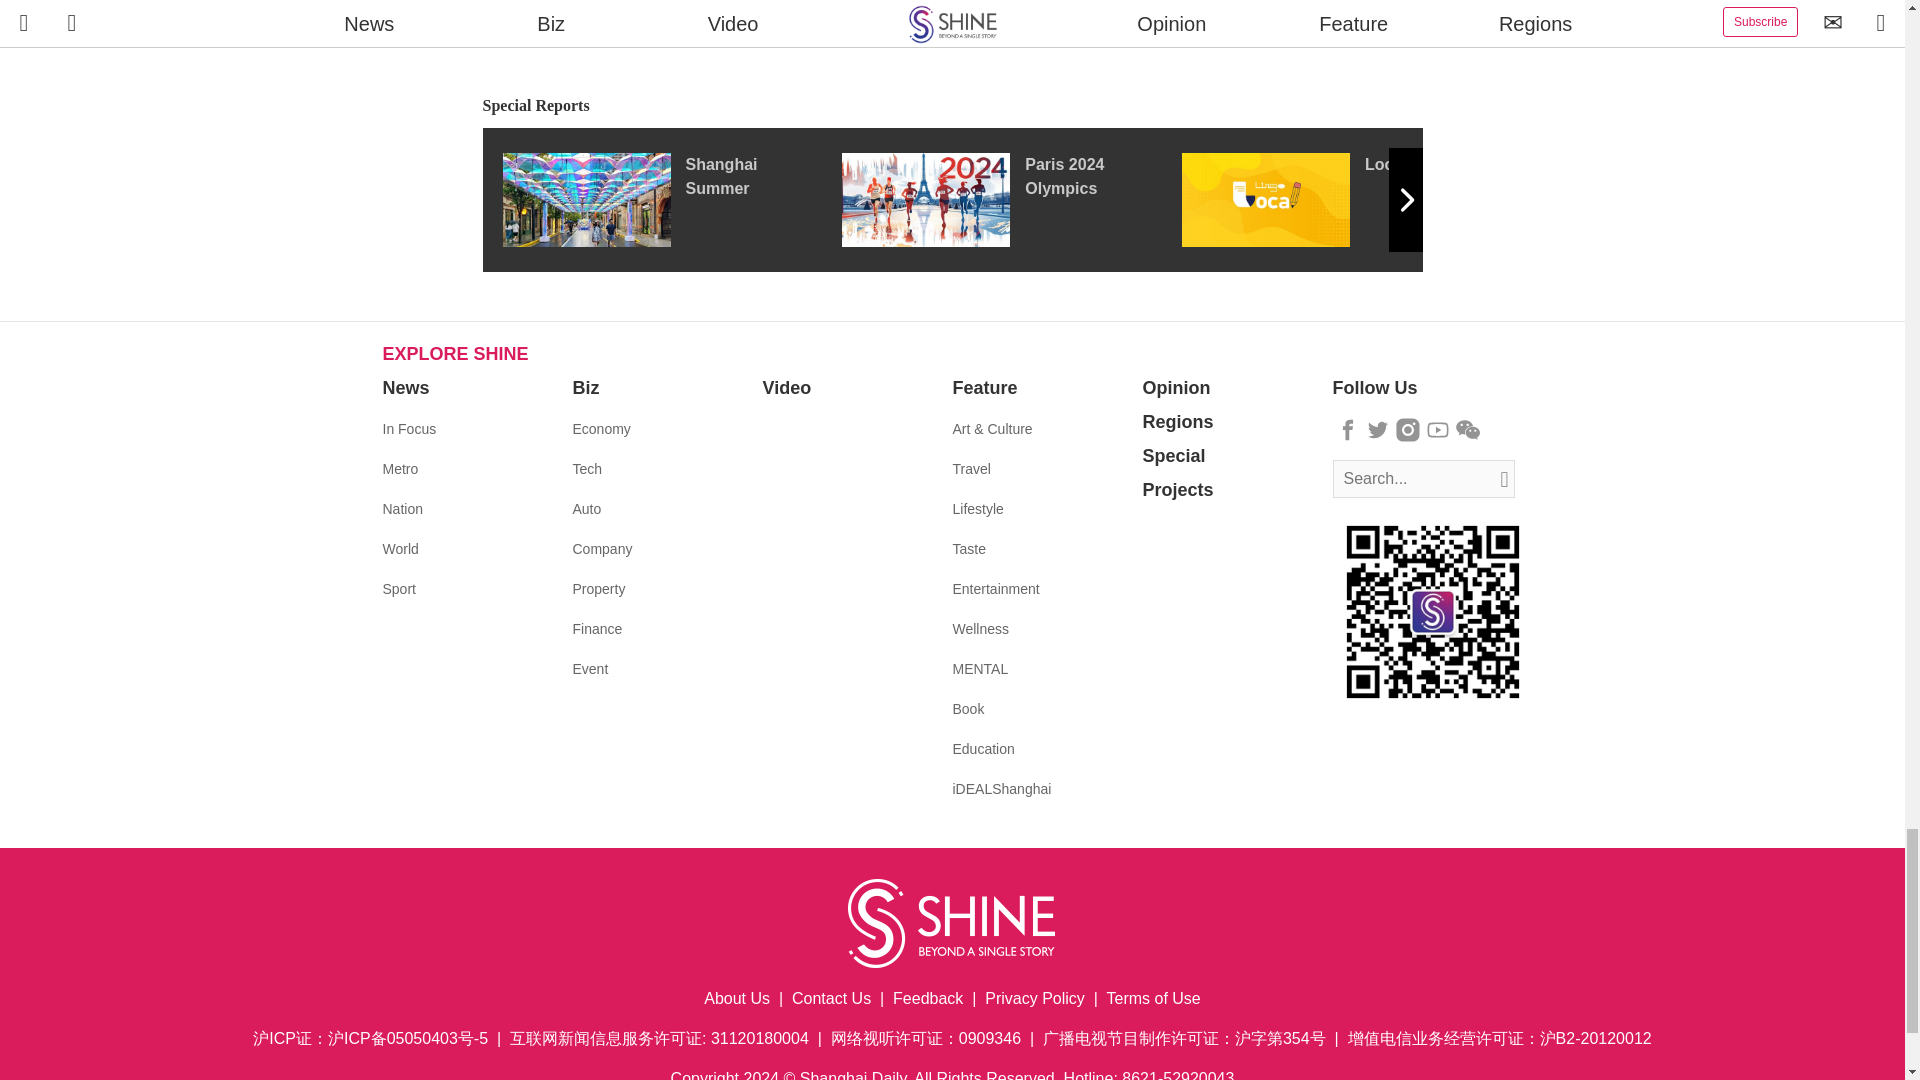 The height and width of the screenshot is (1080, 1920). Describe the element at coordinates (952, 106) in the screenshot. I see `Special Reports` at that location.